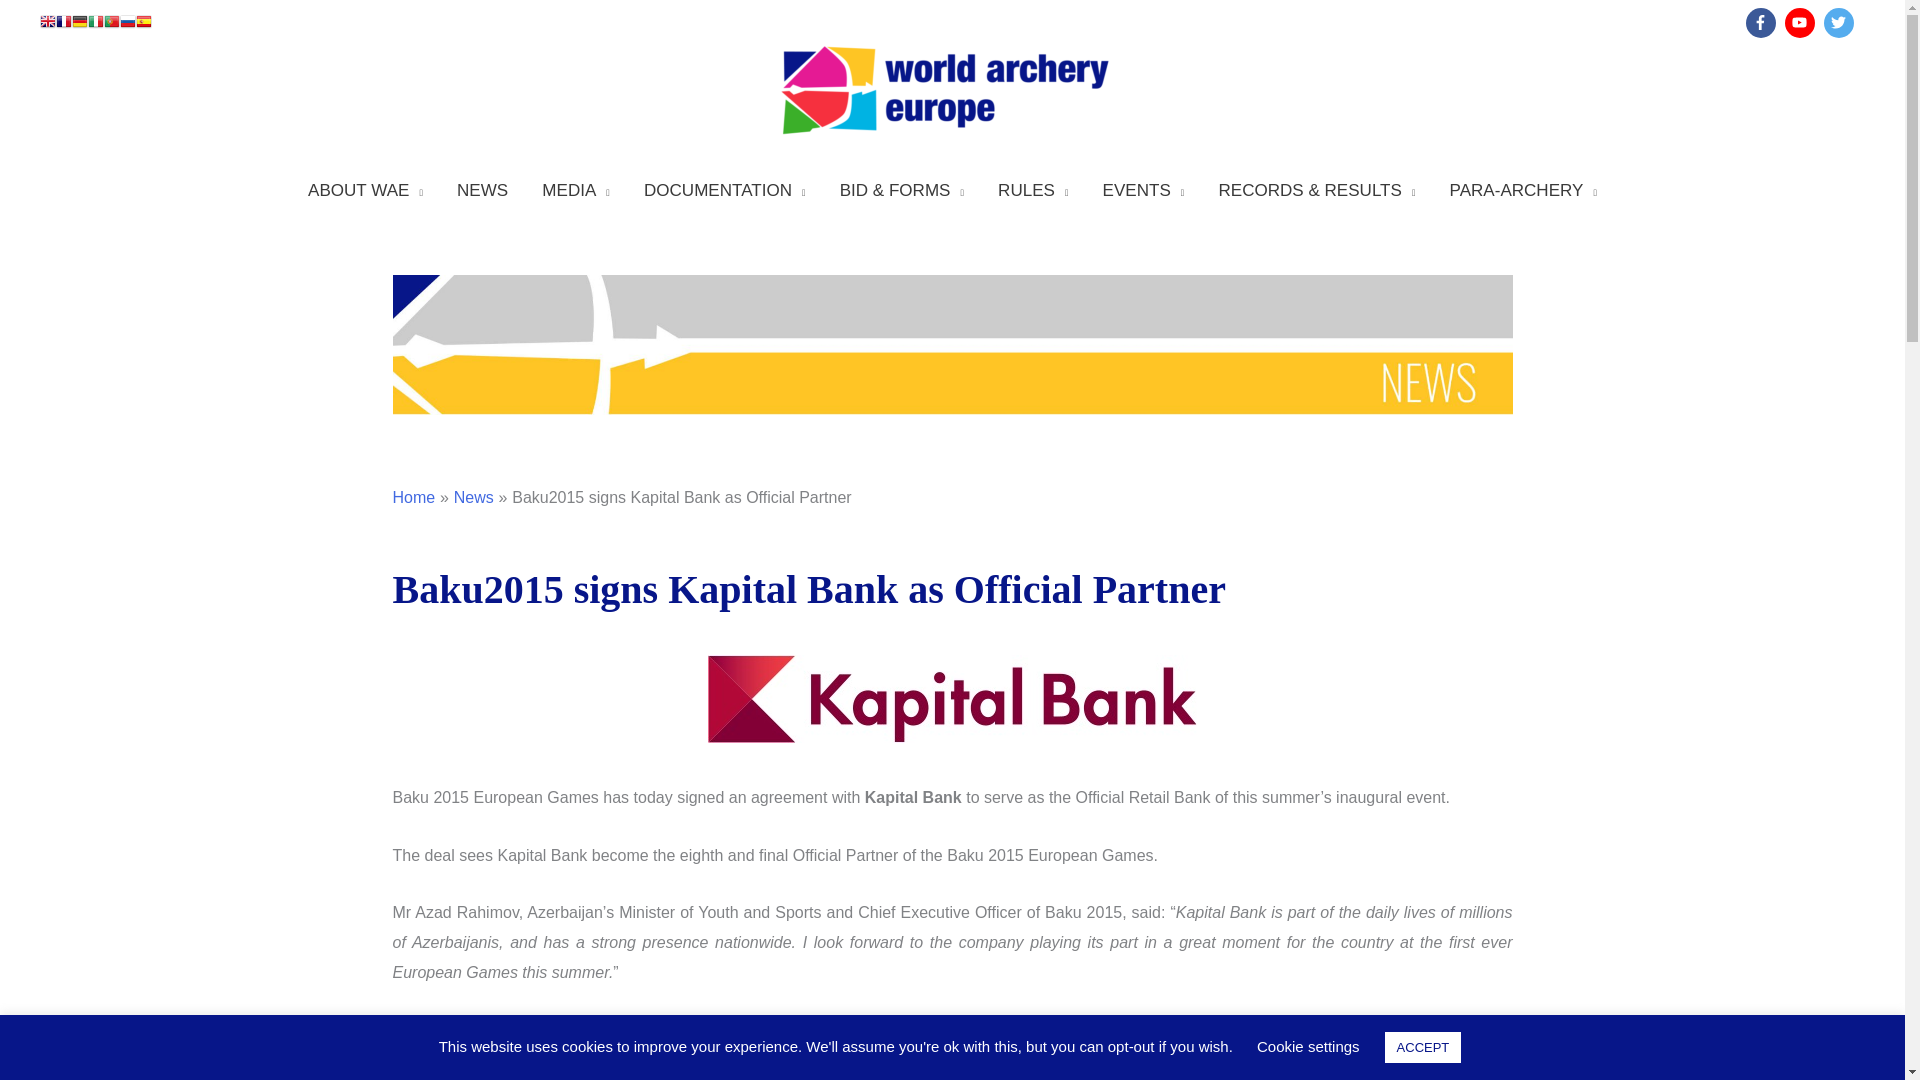 Image resolution: width=1920 pixels, height=1080 pixels. I want to click on MEDIA, so click(576, 190).